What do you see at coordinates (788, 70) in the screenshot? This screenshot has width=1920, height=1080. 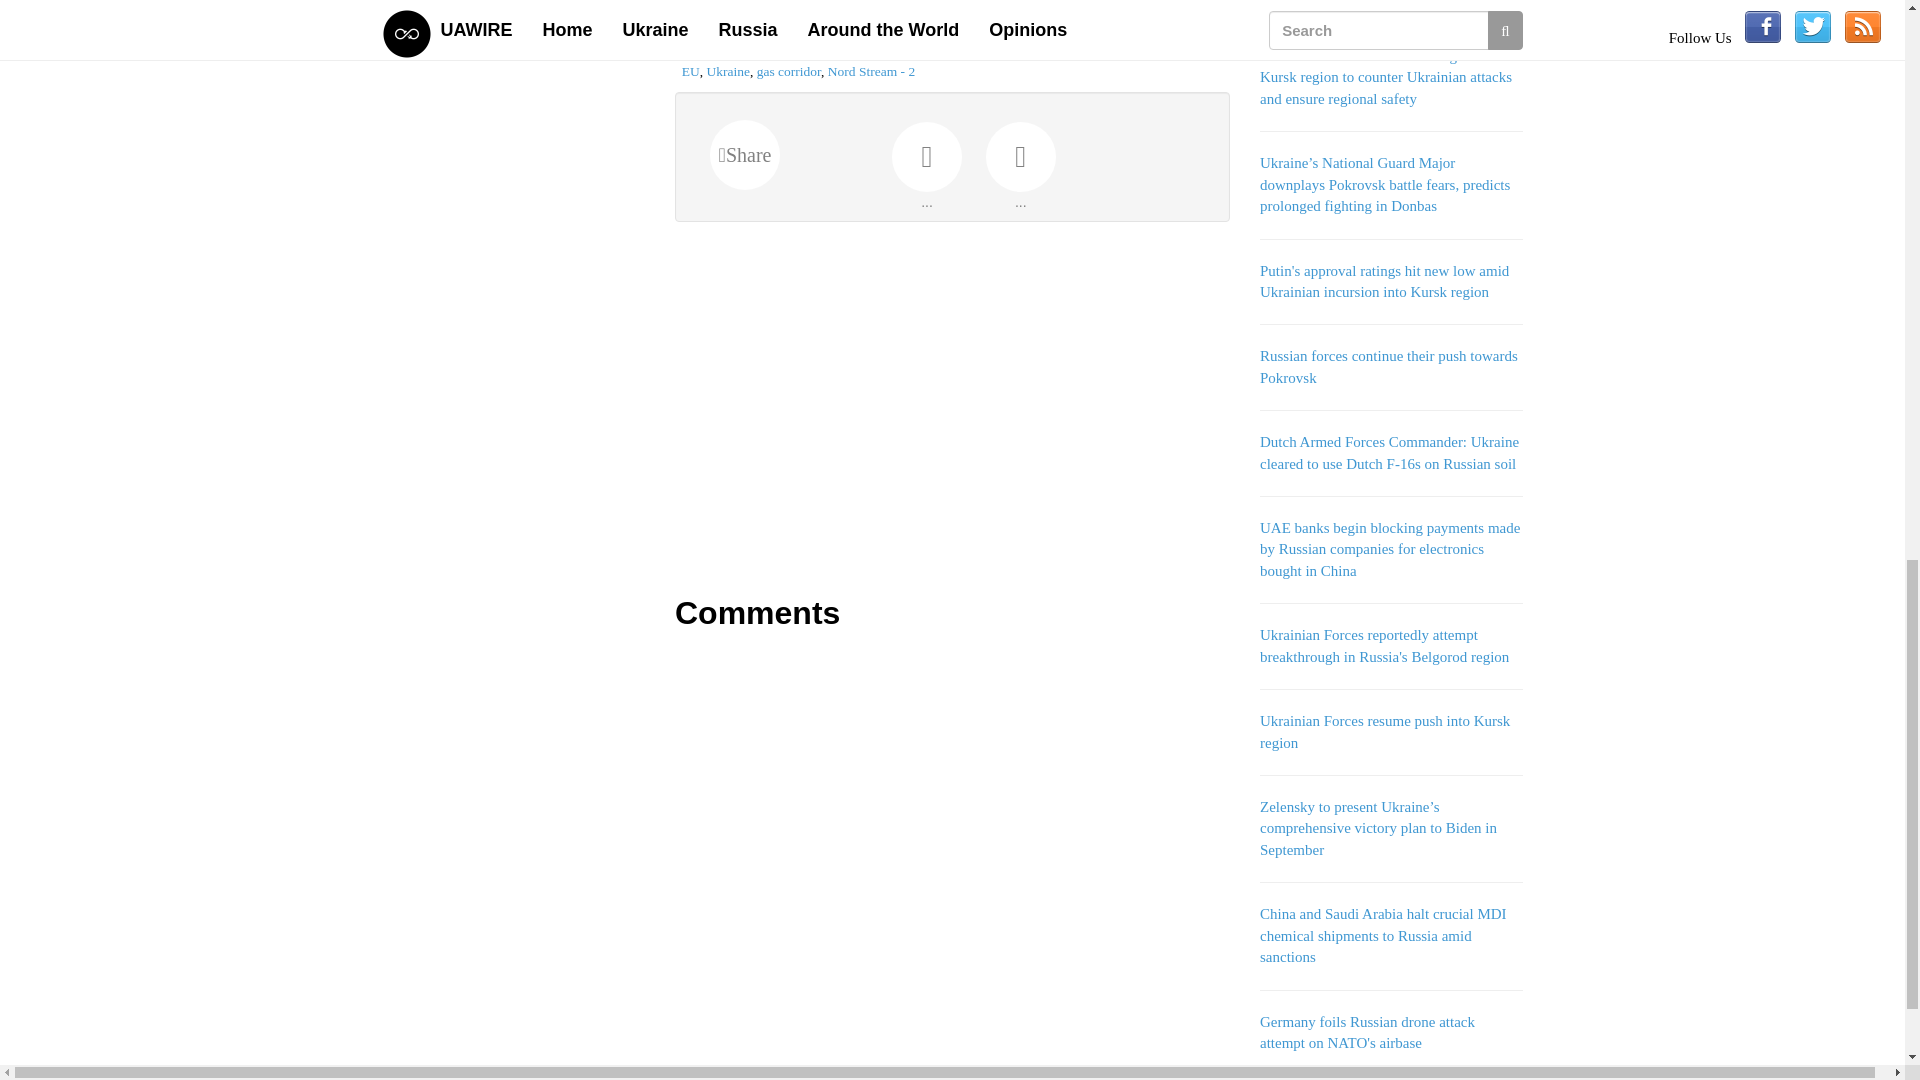 I see `gas corridor` at bounding box center [788, 70].